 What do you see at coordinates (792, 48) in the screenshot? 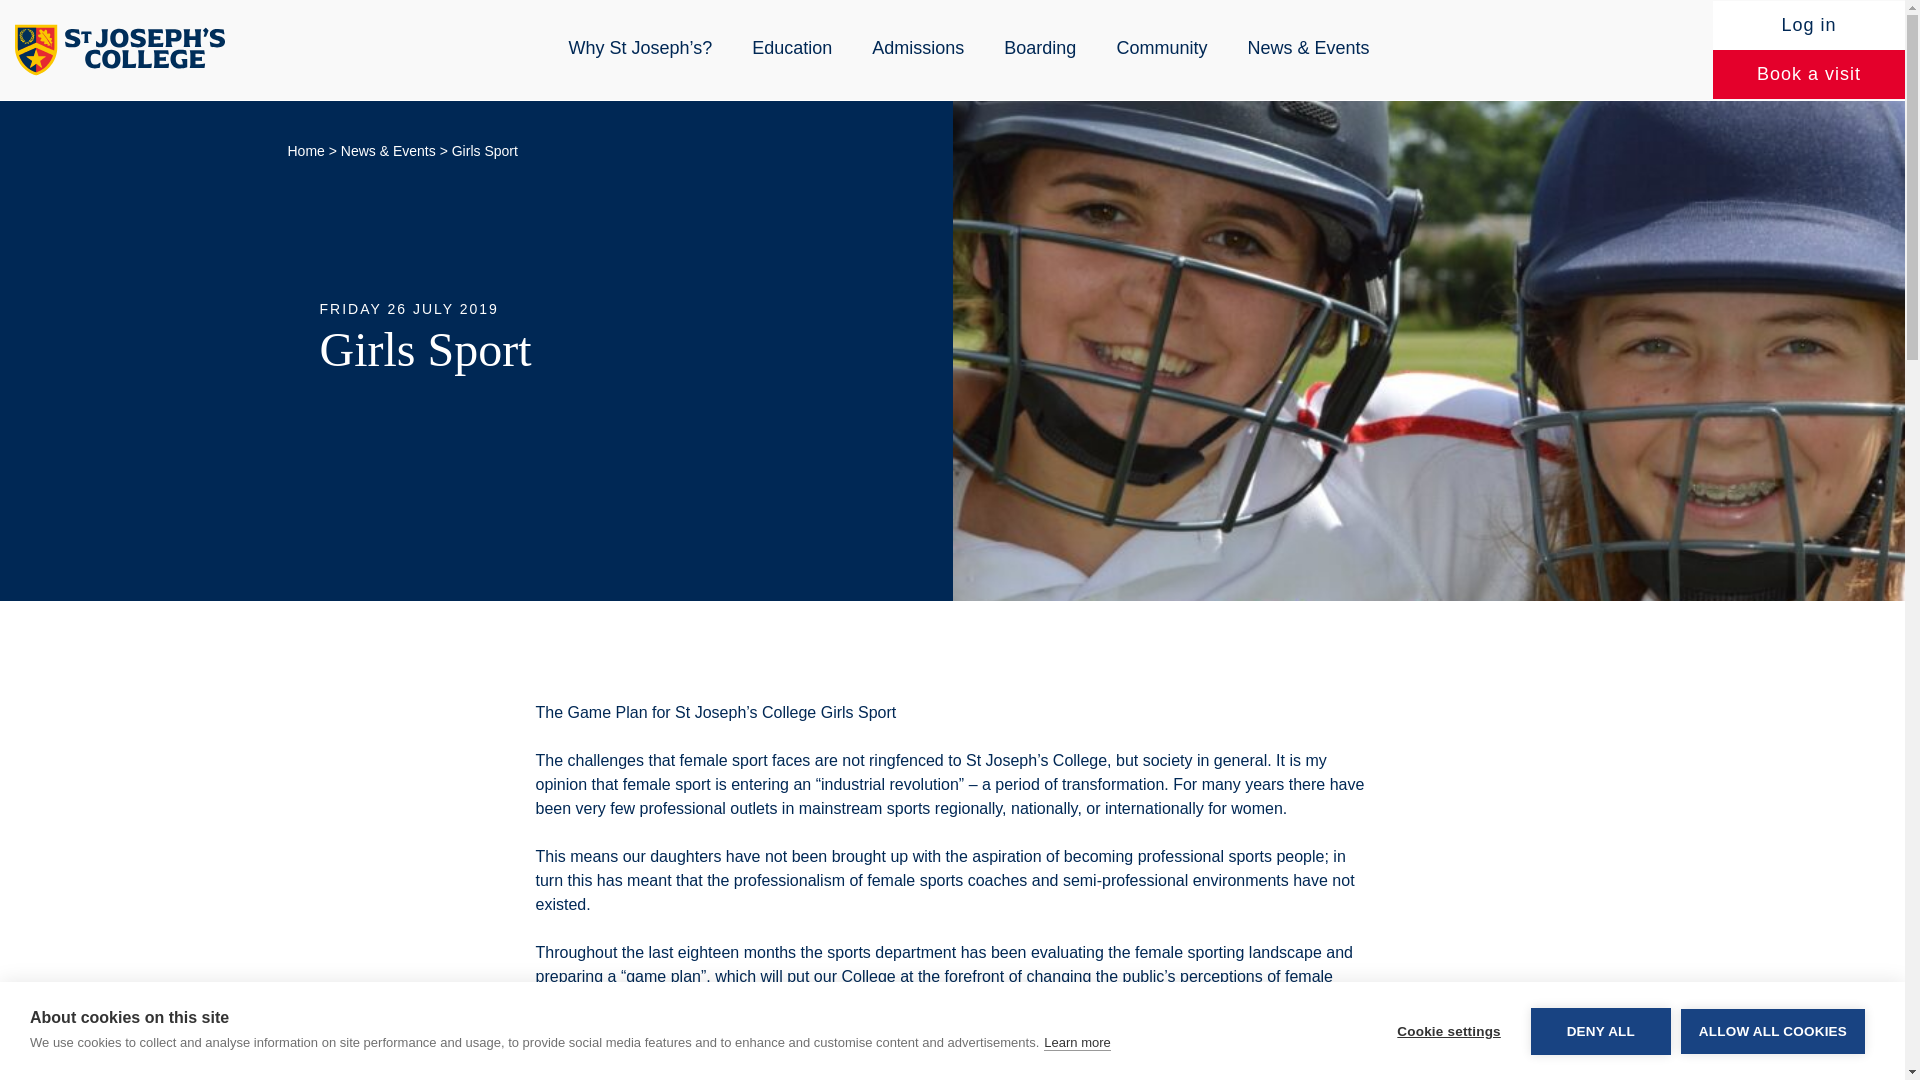
I see `Education` at bounding box center [792, 48].